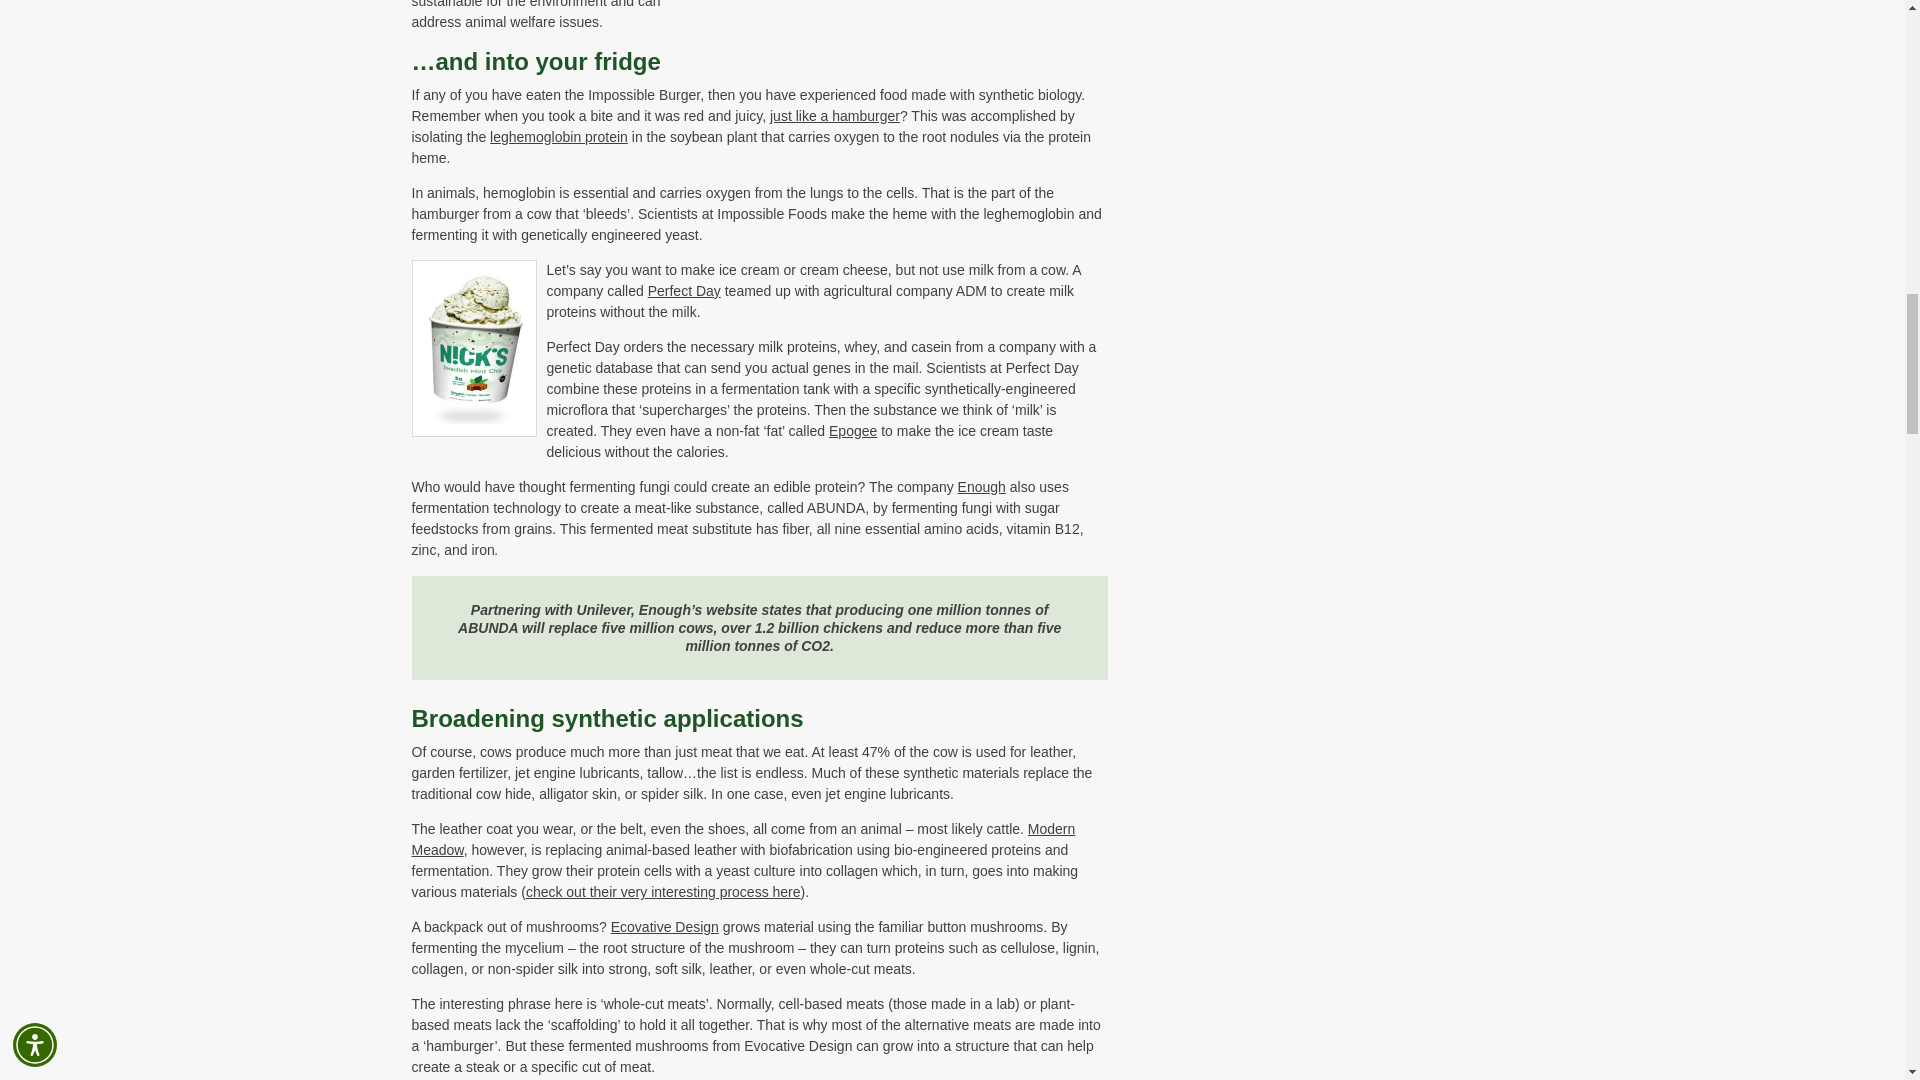  I want to click on leghemoglobin protein, so click(558, 136).